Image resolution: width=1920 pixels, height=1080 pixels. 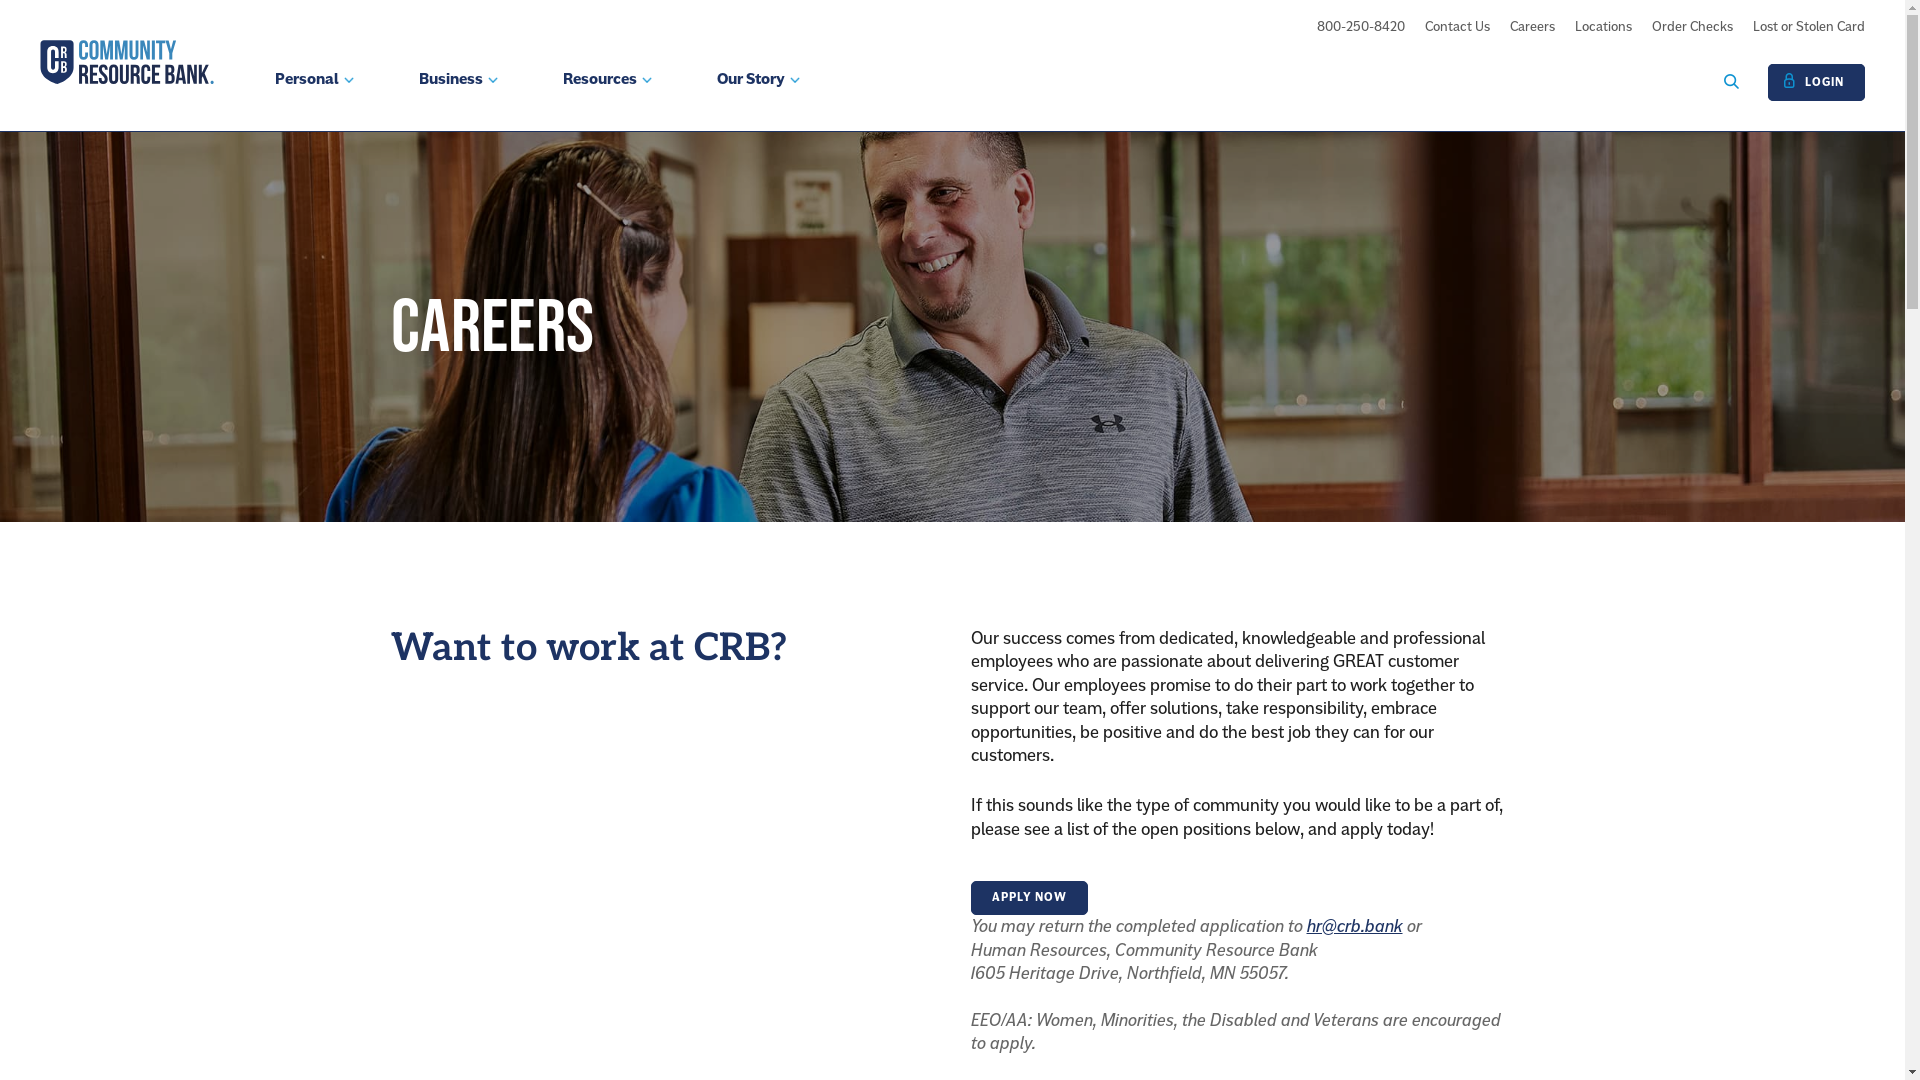 I want to click on Locations, so click(x=1604, y=26).